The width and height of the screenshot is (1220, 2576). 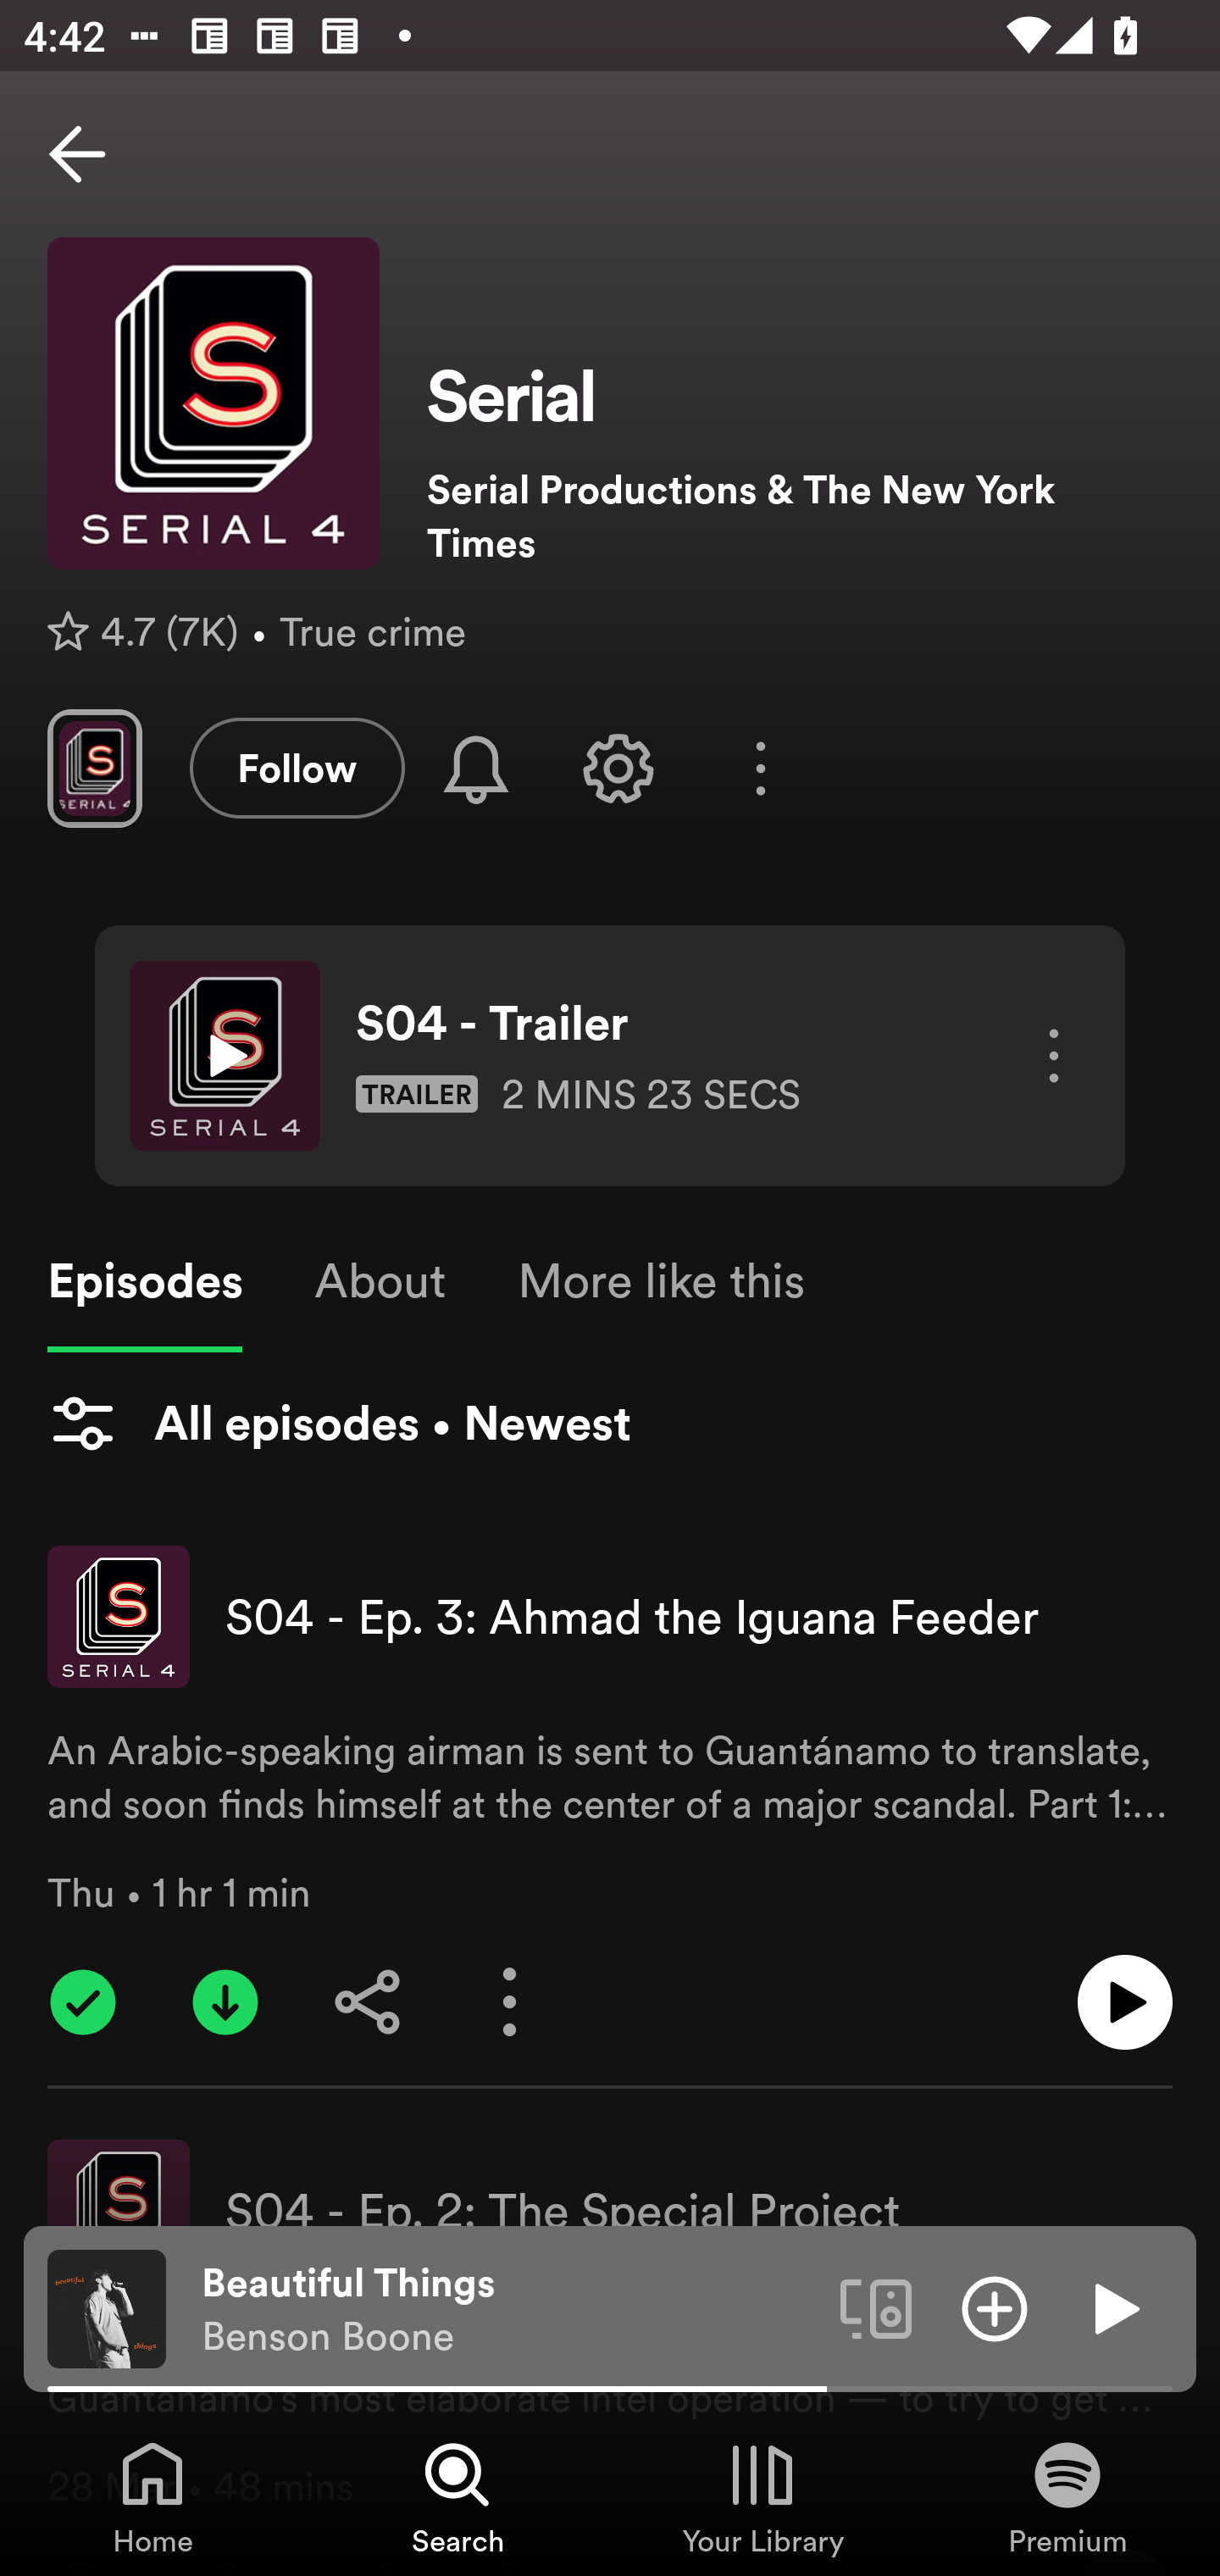 I want to click on The cover art of the currently playing track, so click(x=107, y=2307).